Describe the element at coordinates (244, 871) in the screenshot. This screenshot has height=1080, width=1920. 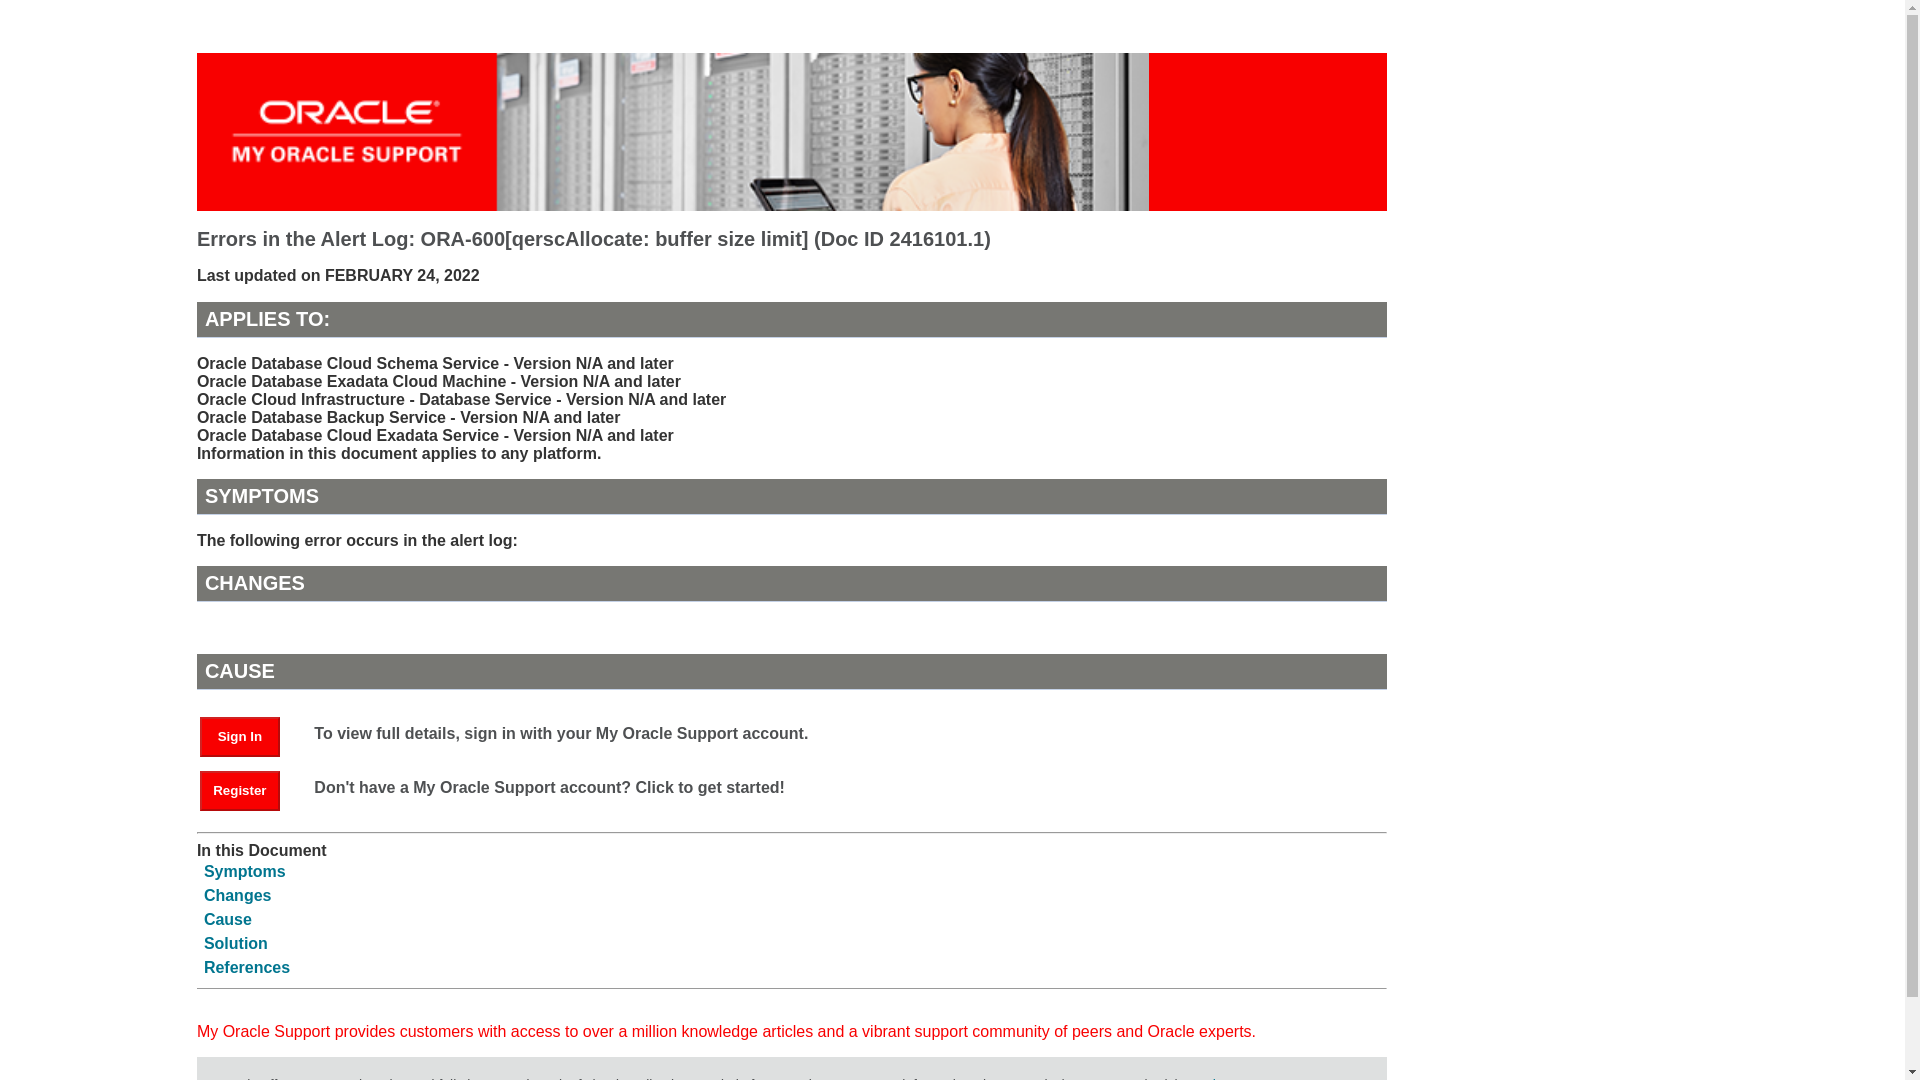
I see `Symptoms` at that location.